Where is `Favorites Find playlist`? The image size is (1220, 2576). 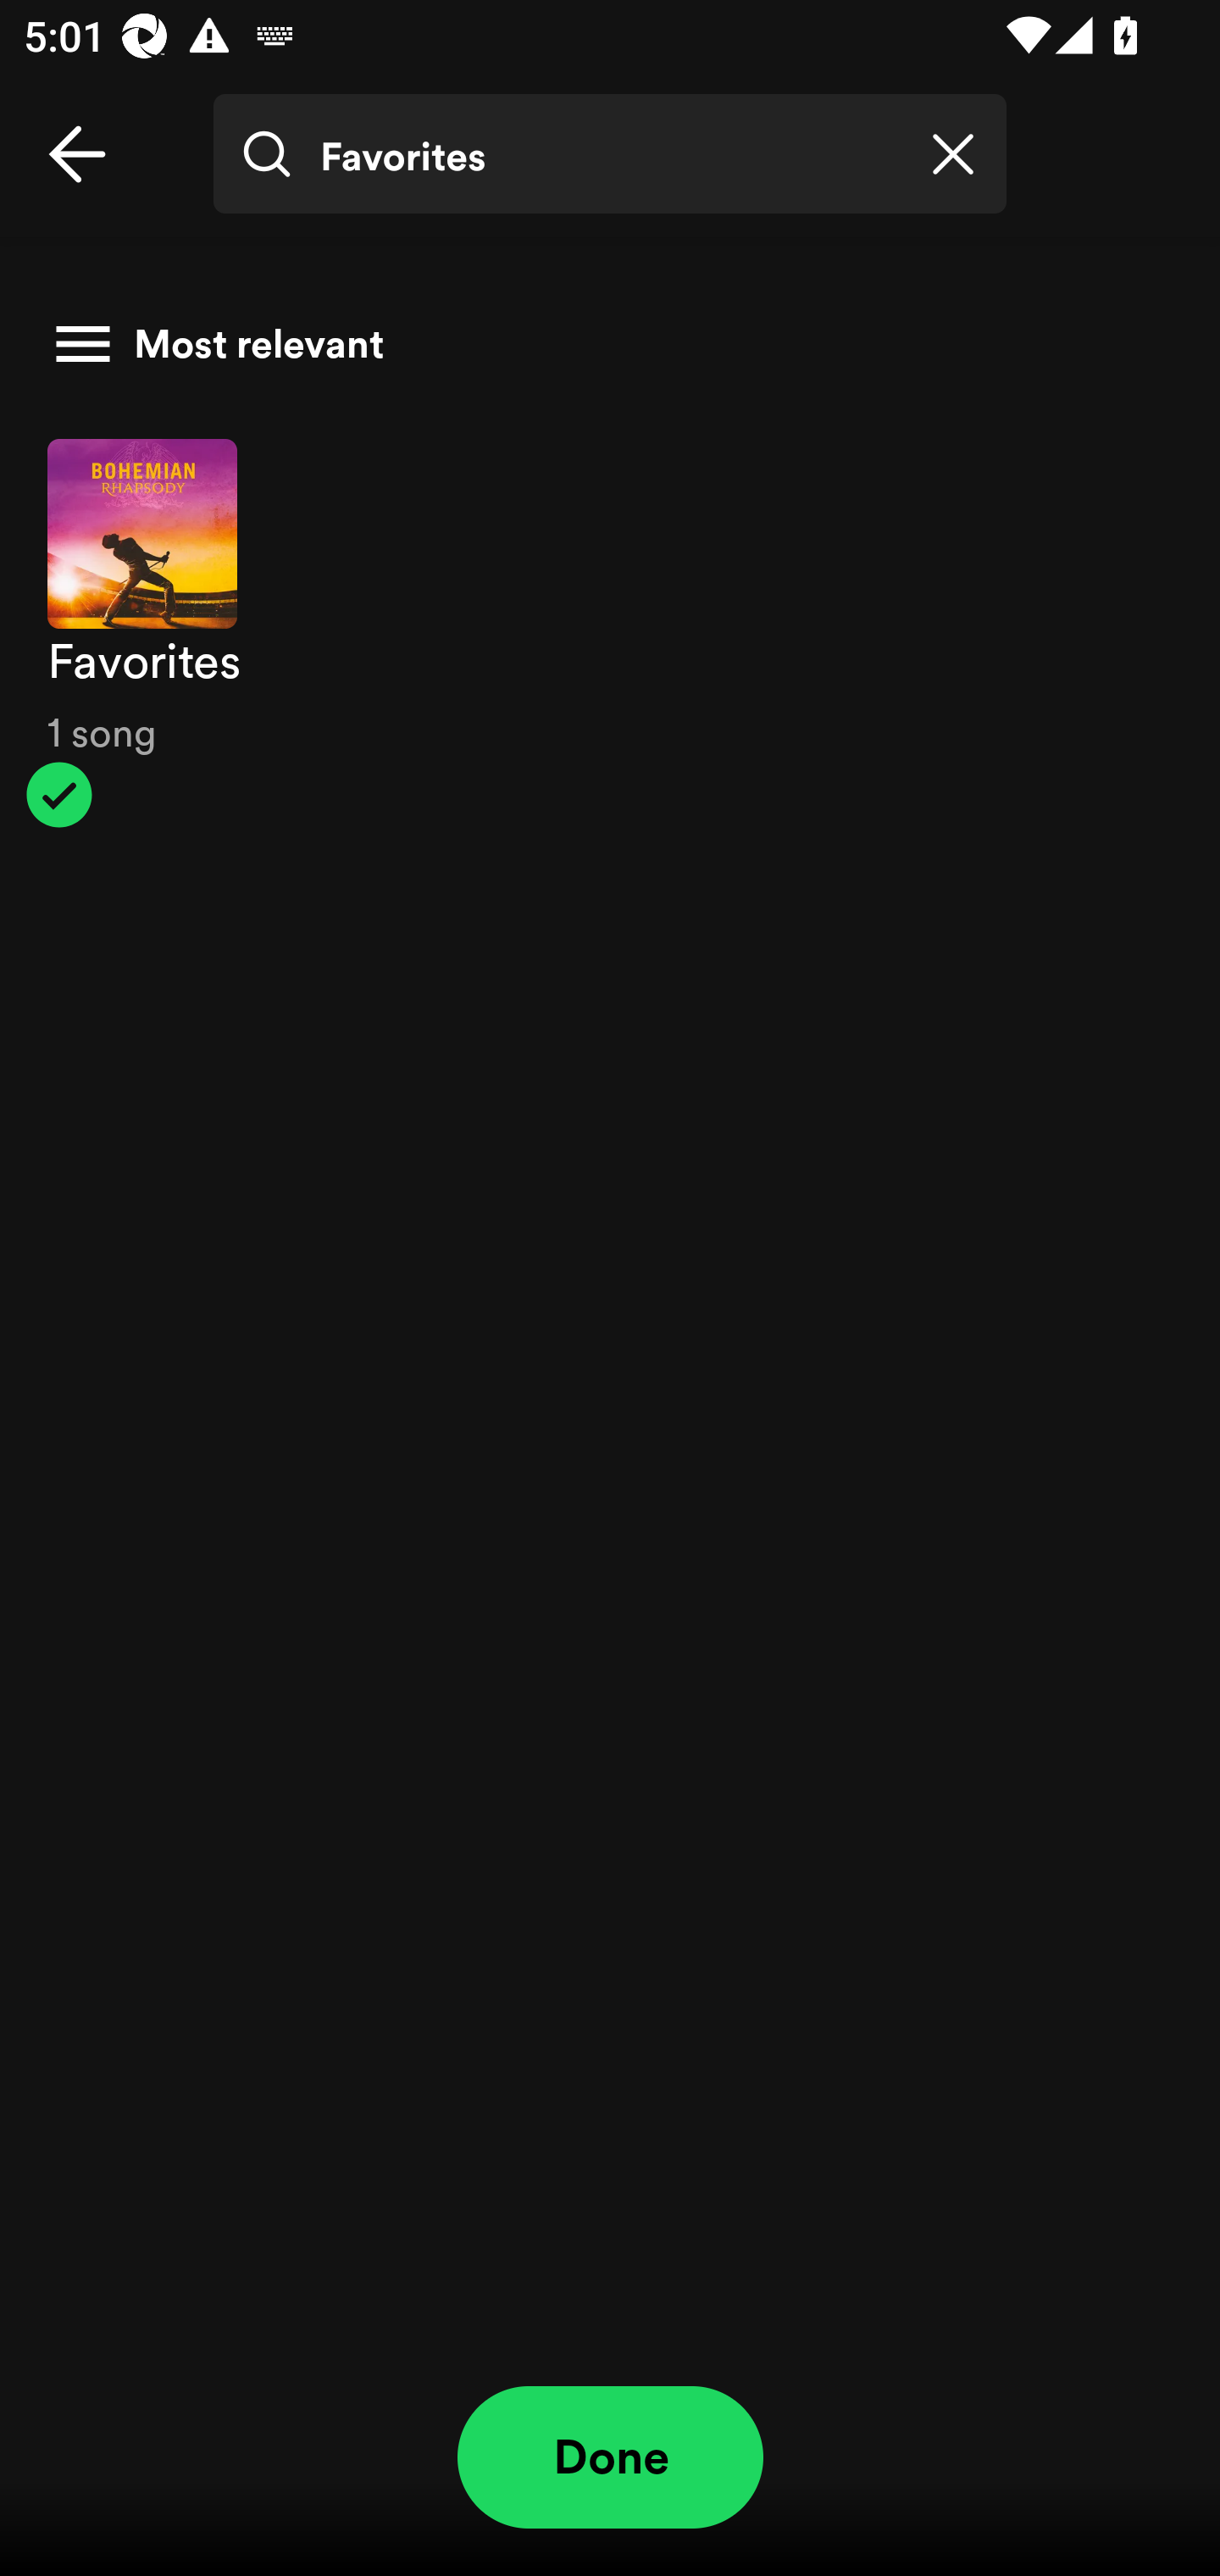
Favorites Find playlist is located at coordinates (610, 154).